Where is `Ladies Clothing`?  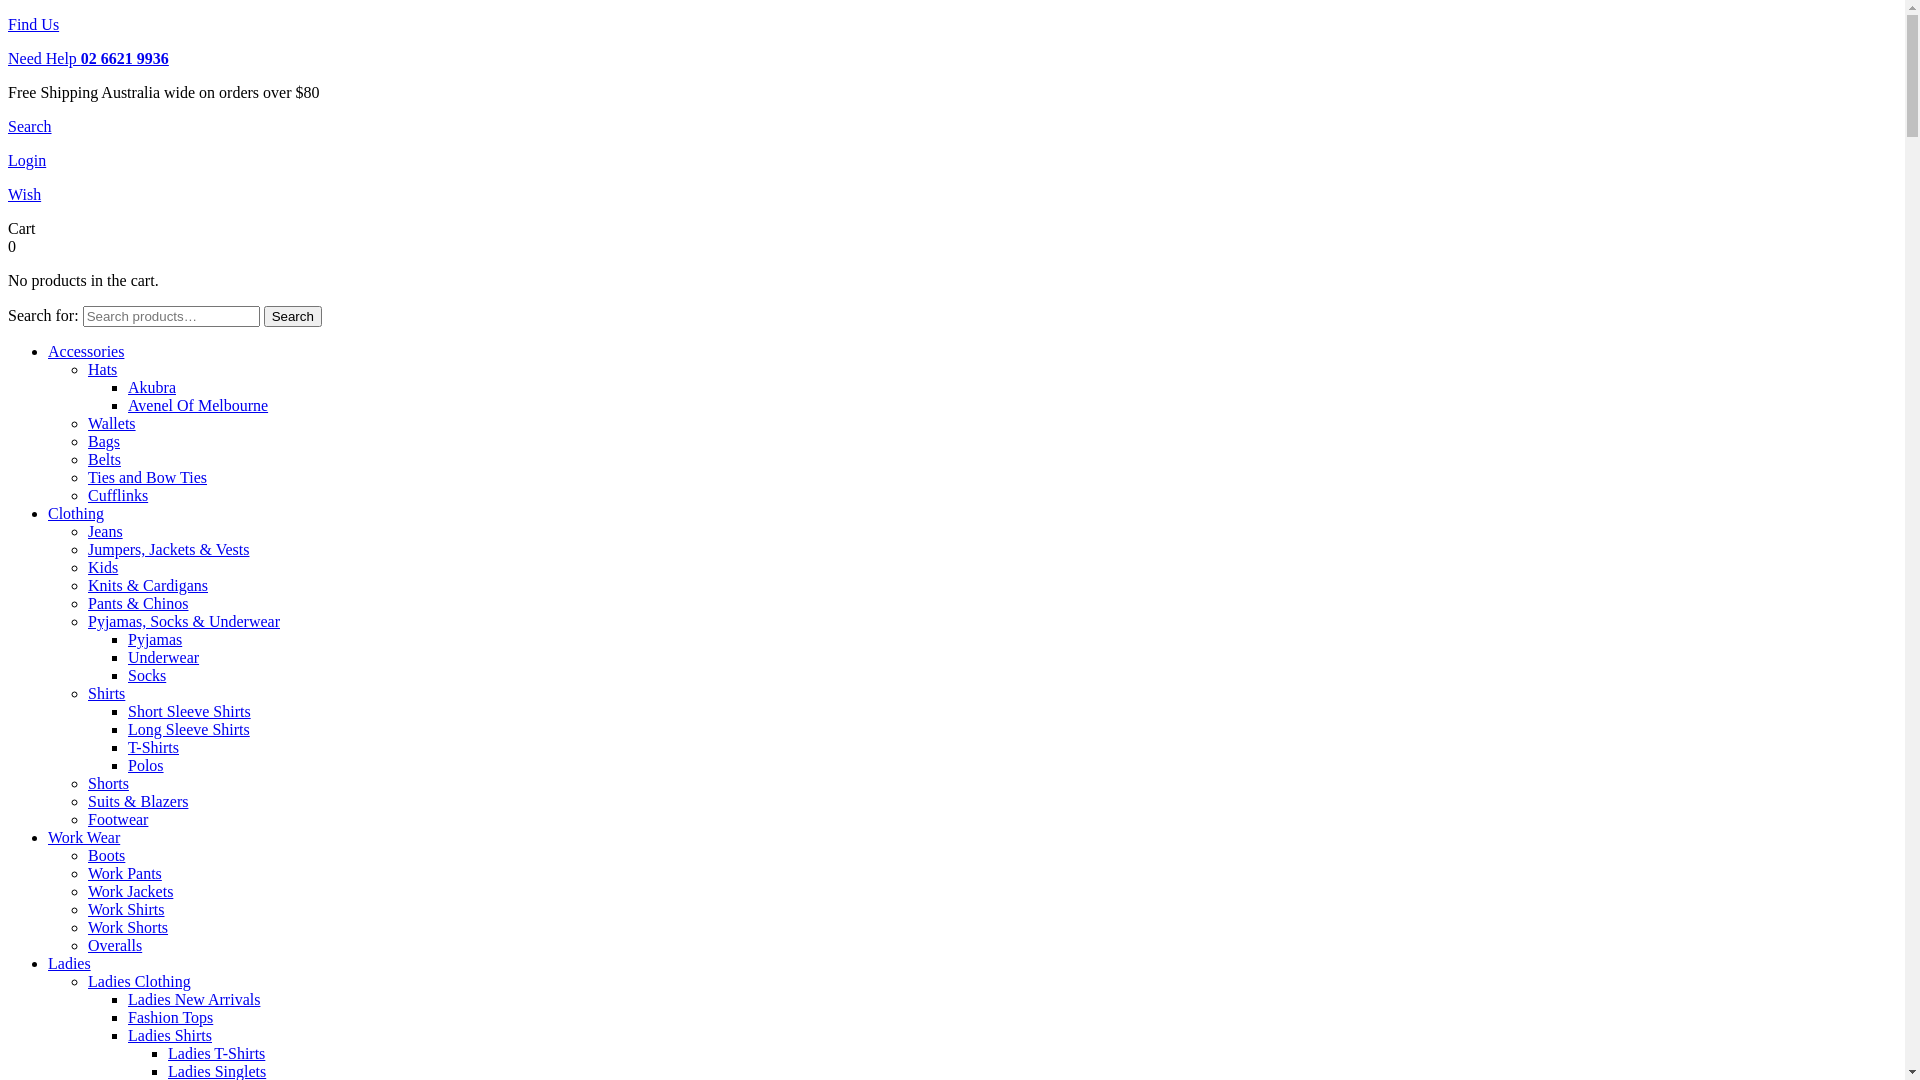 Ladies Clothing is located at coordinates (140, 982).